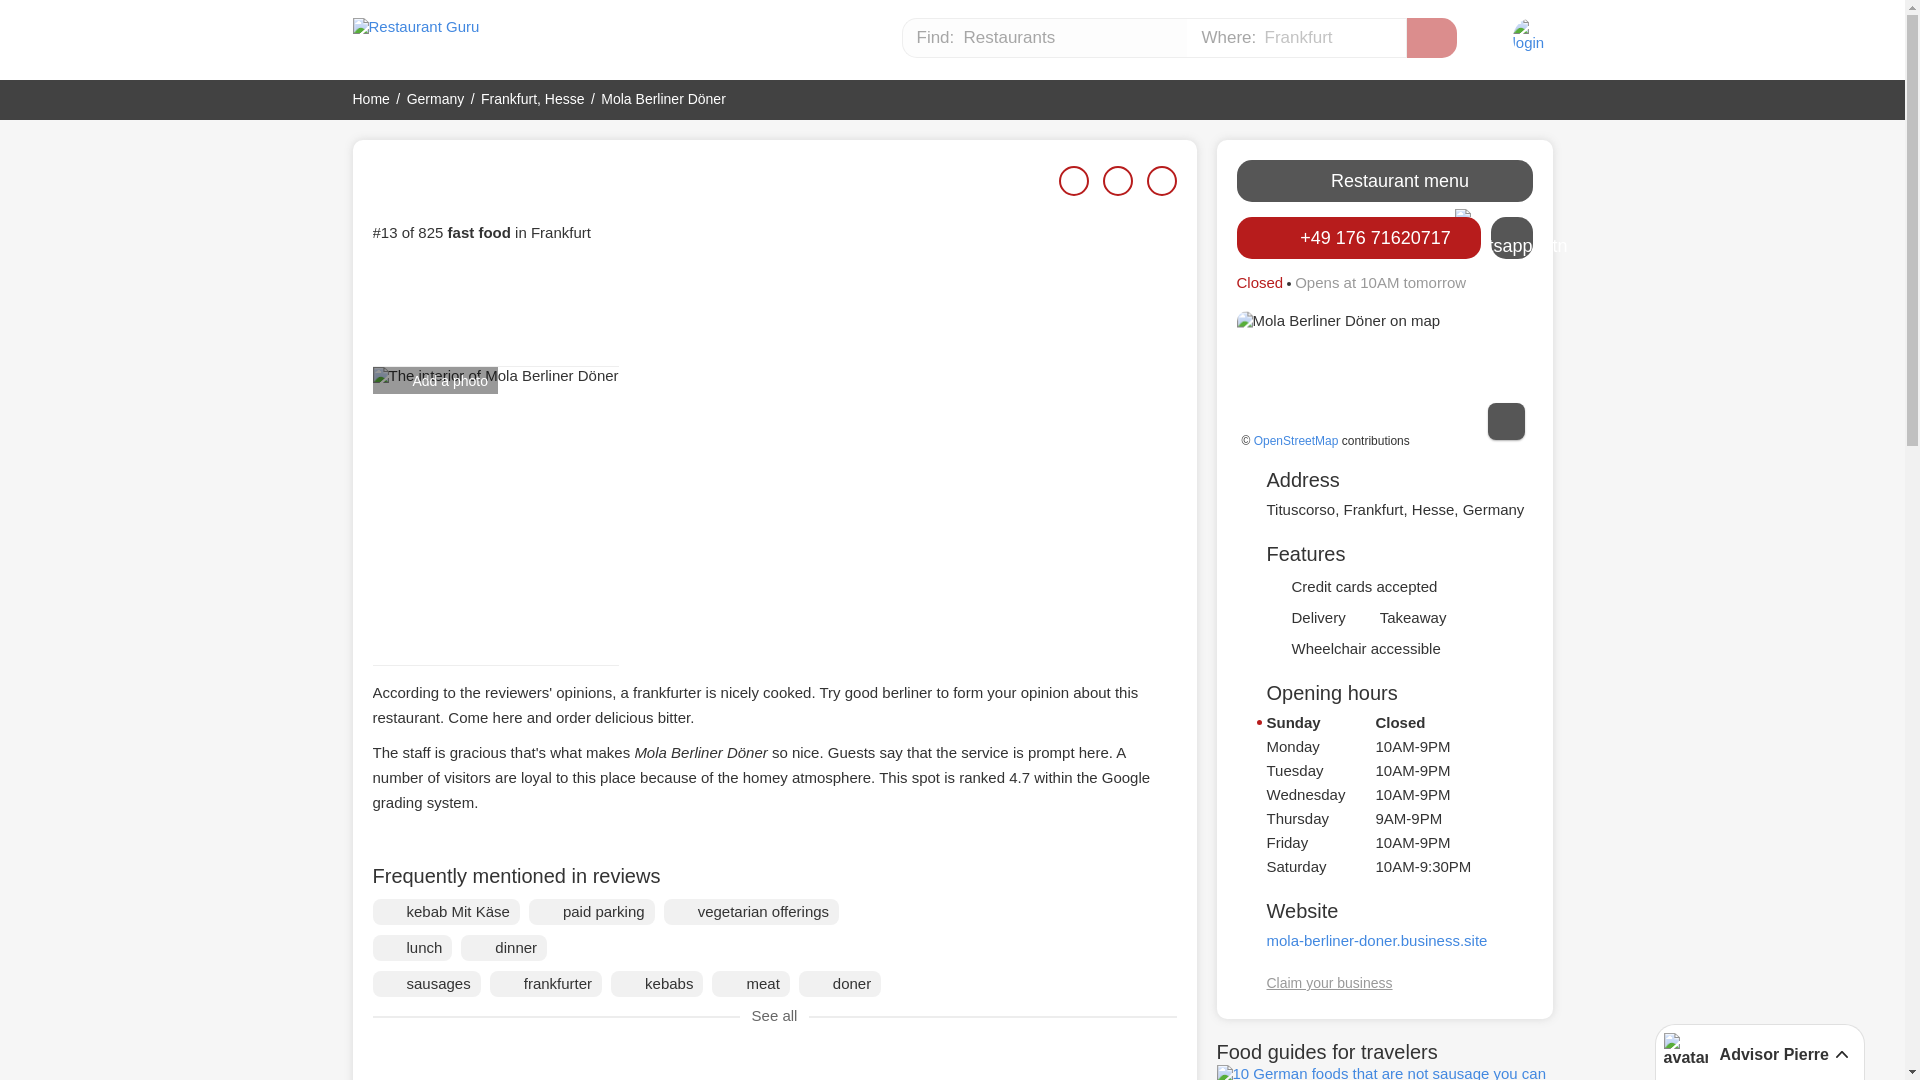 Image resolution: width=1920 pixels, height=1080 pixels. Describe the element at coordinates (1044, 38) in the screenshot. I see `Restaurants` at that location.